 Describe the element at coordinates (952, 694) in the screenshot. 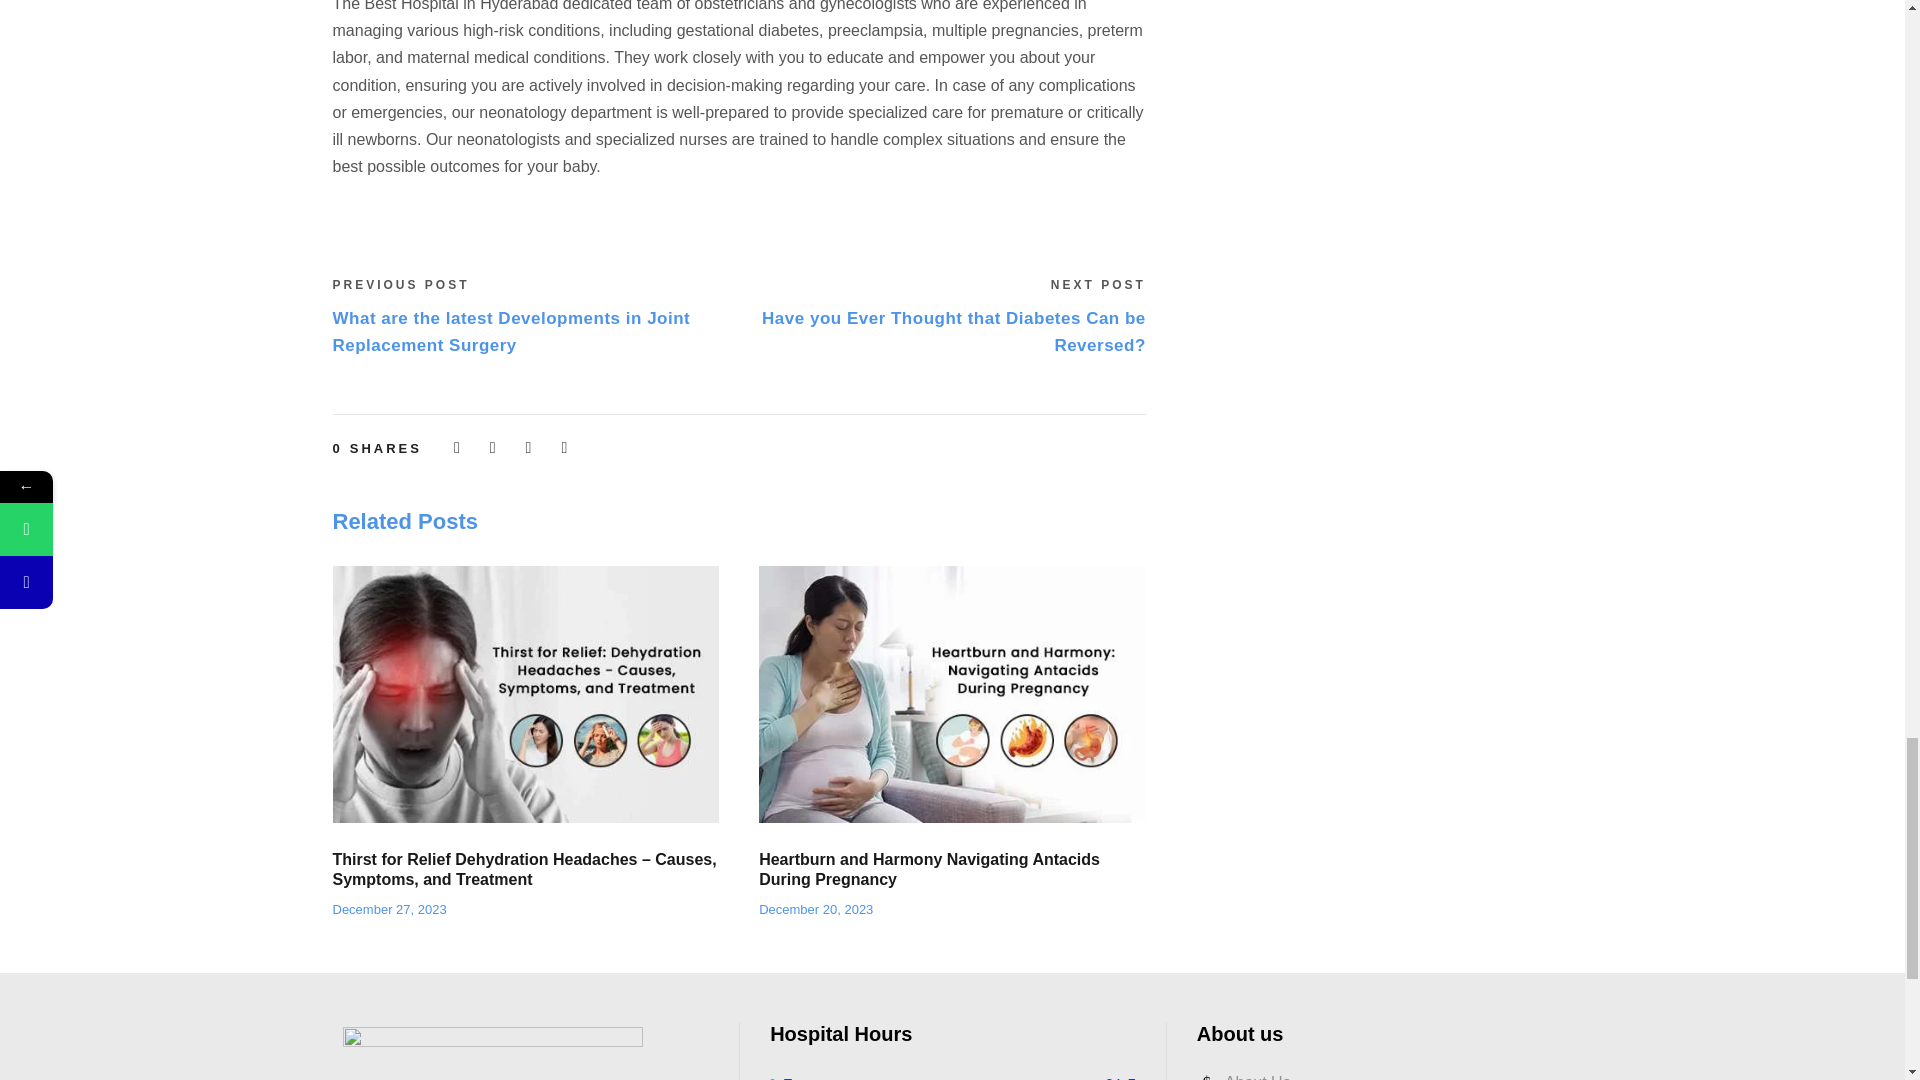

I see `Heartburn and Harmony Navigating Antacids During Pregnancy` at that location.